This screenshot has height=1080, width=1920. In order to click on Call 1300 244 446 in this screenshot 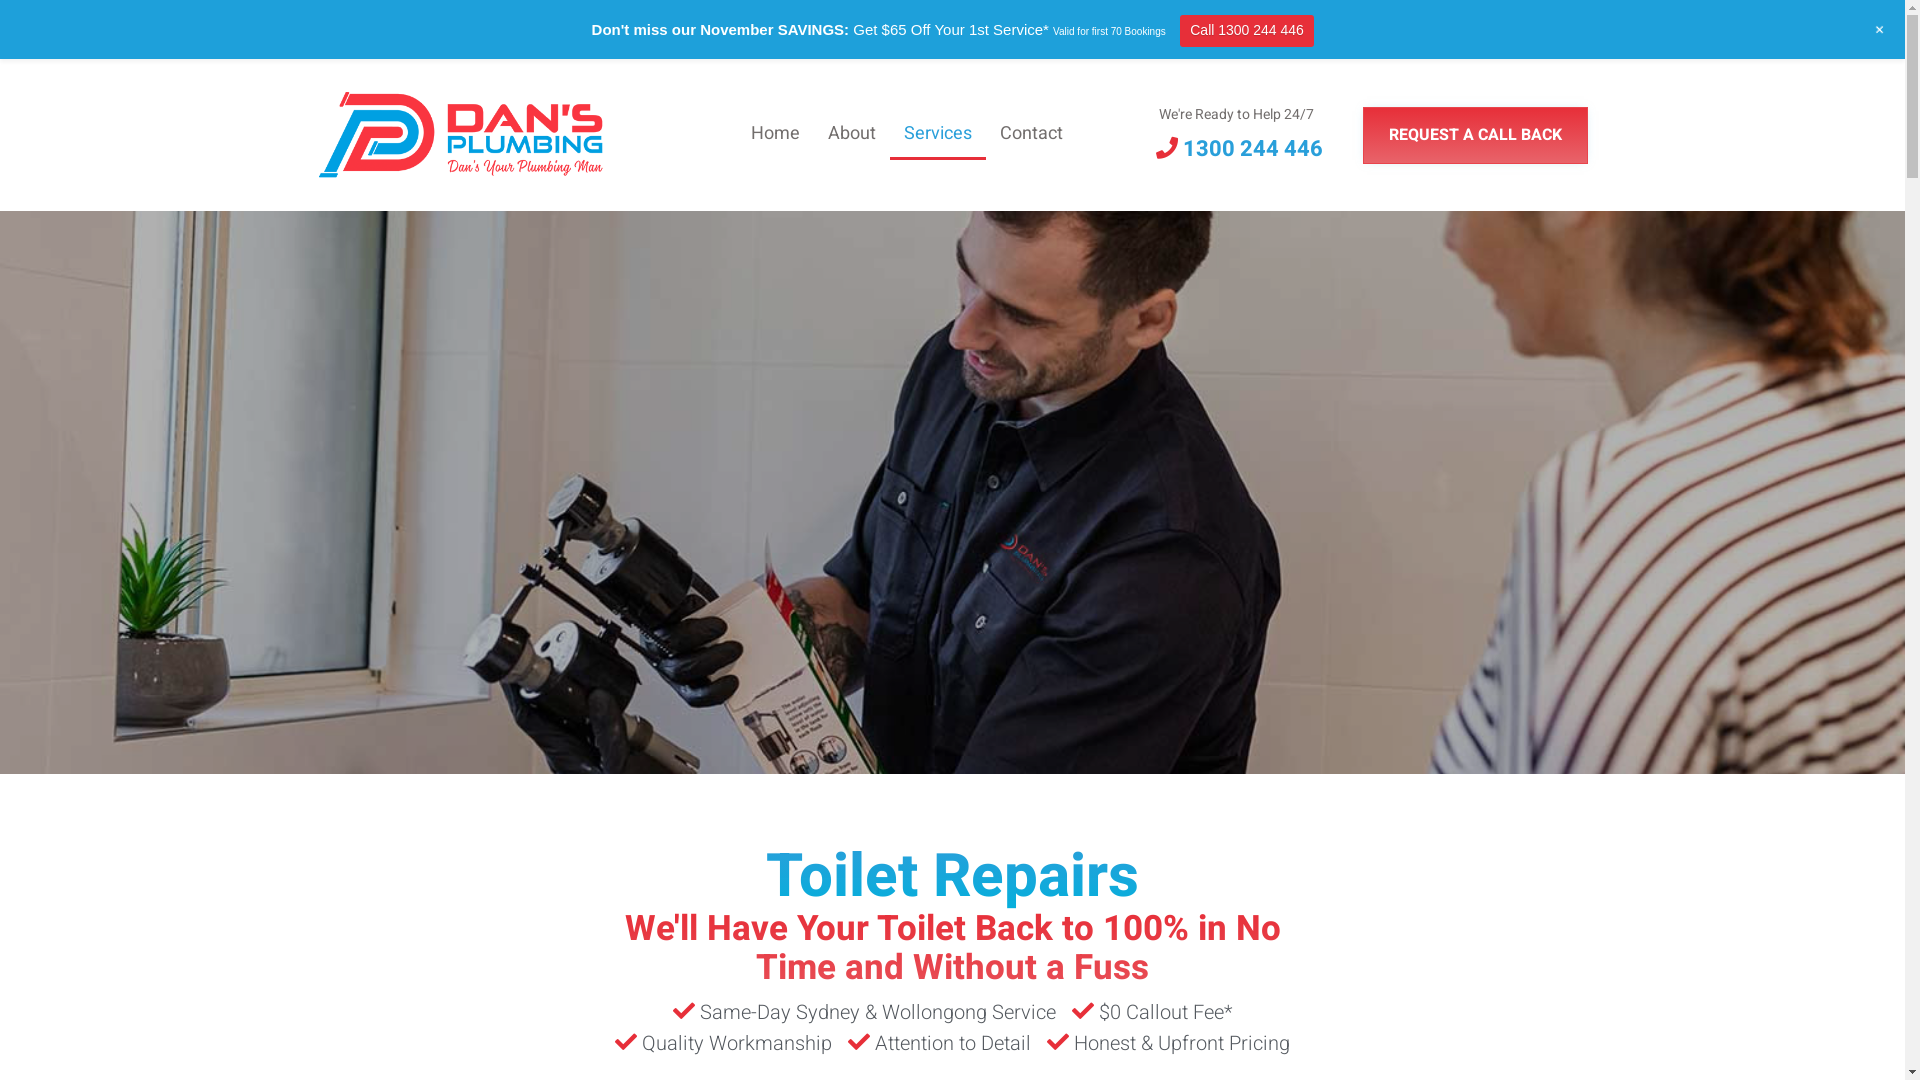, I will do `click(1247, 31)`.